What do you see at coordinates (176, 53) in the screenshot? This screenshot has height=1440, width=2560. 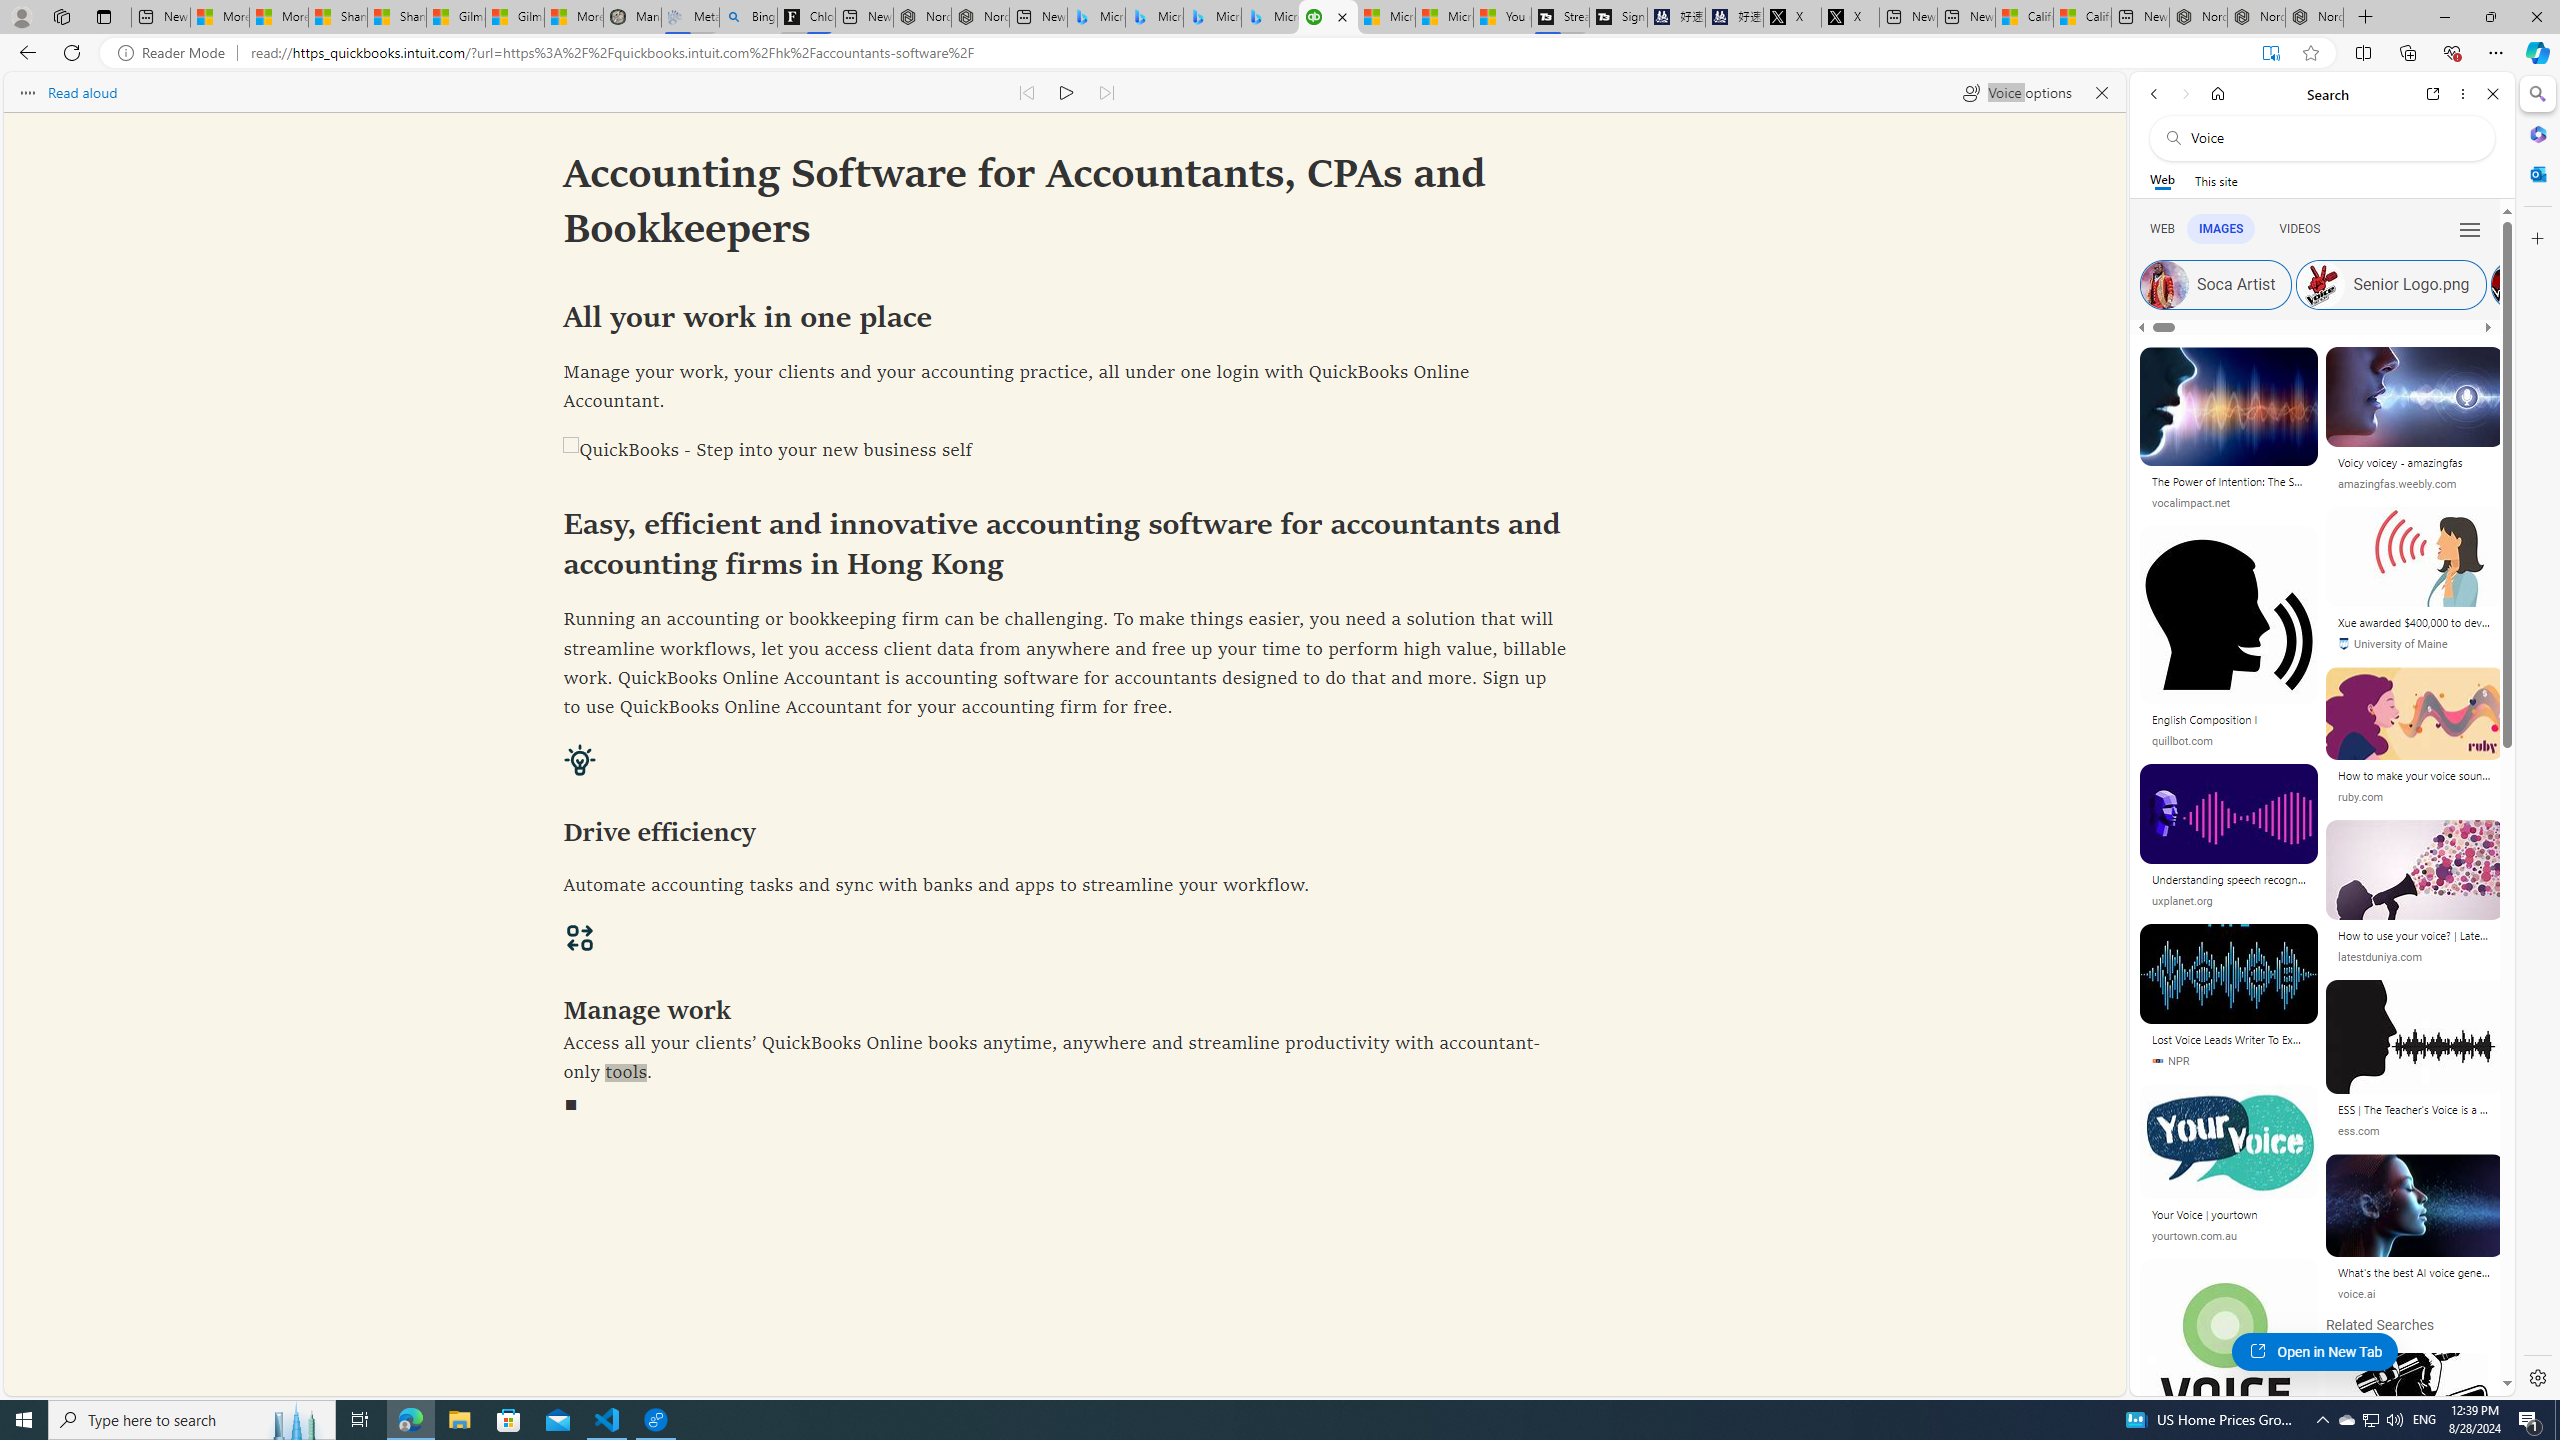 I see `Reader Mode` at bounding box center [176, 53].